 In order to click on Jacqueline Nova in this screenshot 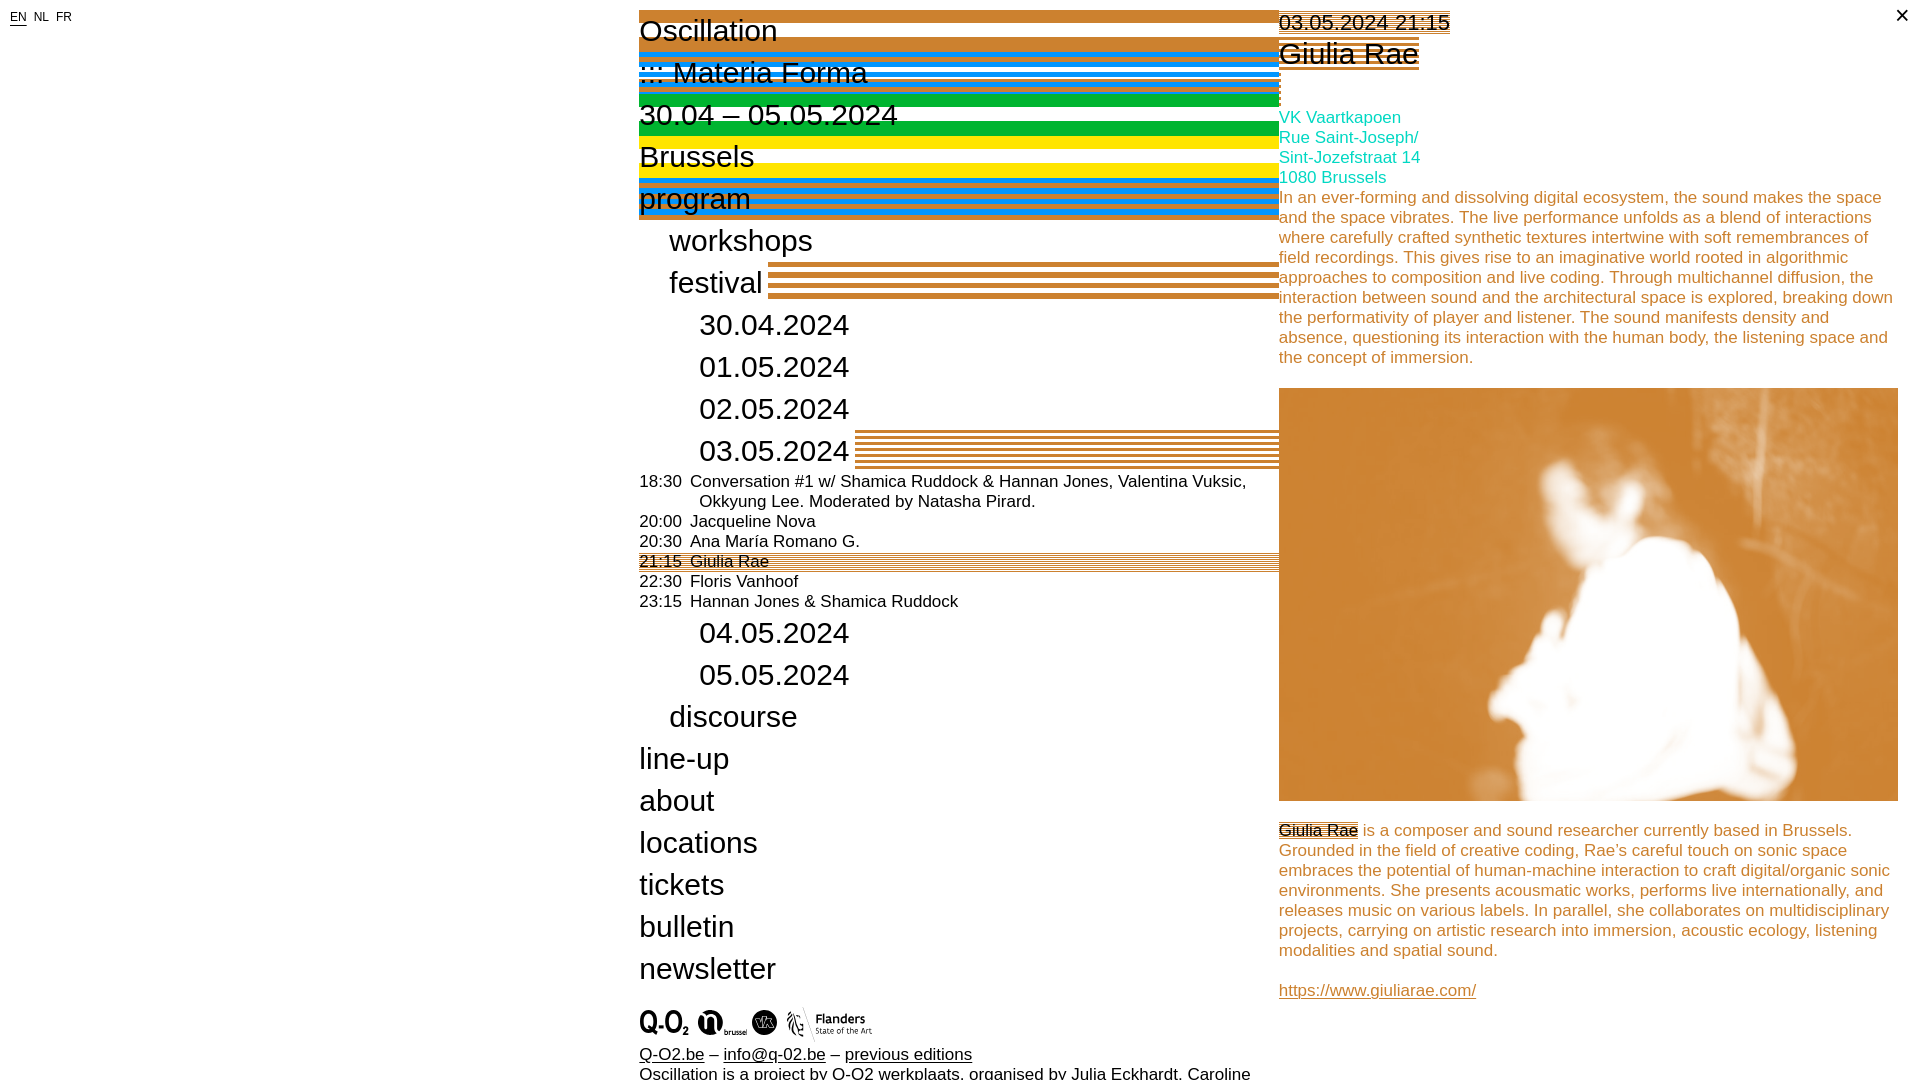, I will do `click(729, 561)`.